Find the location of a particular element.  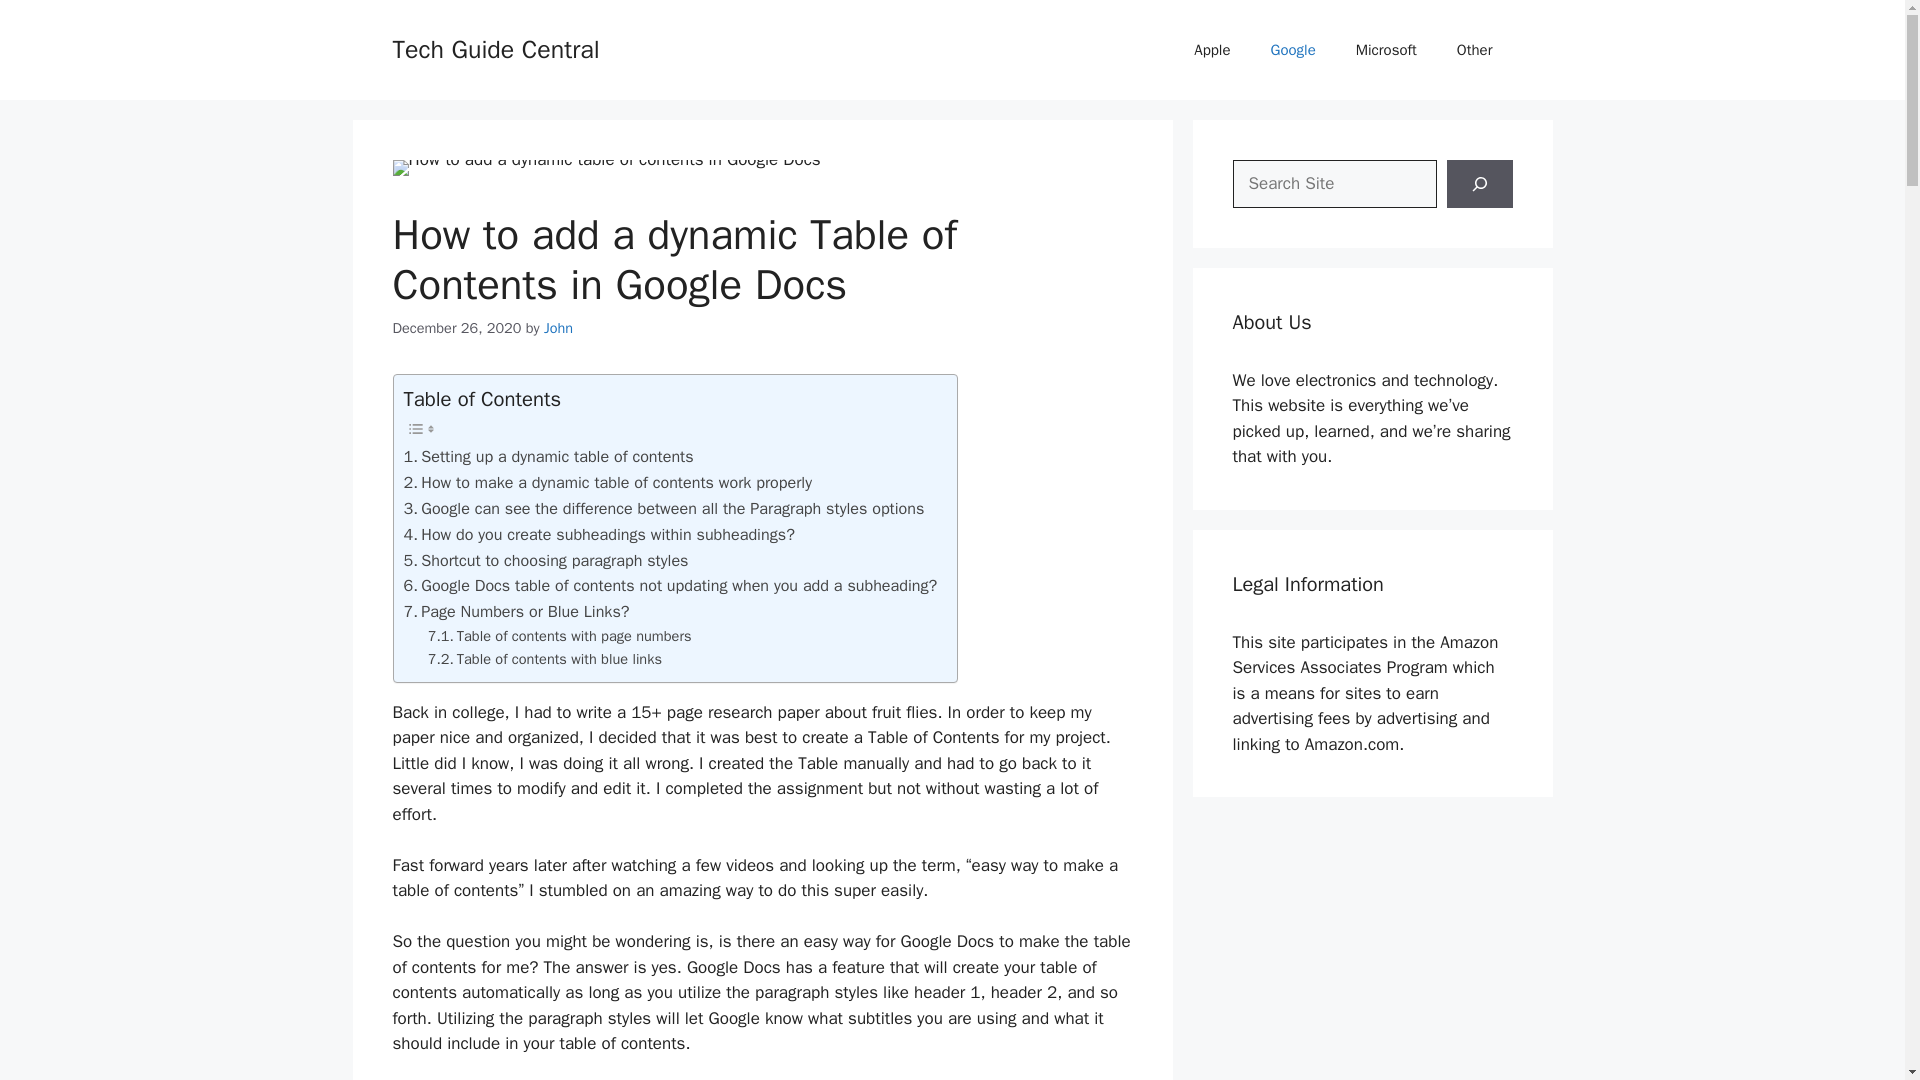

Other is located at coordinates (1474, 50).